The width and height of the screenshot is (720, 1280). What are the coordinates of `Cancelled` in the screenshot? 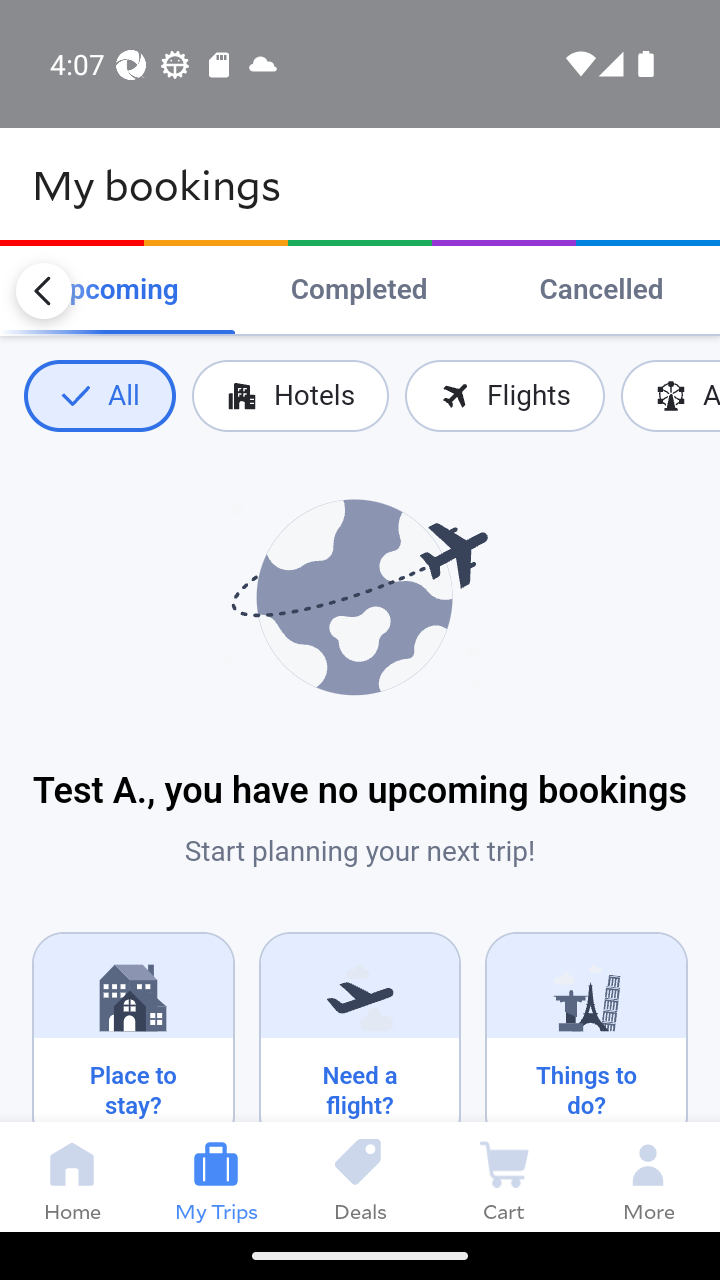 It's located at (601, 290).